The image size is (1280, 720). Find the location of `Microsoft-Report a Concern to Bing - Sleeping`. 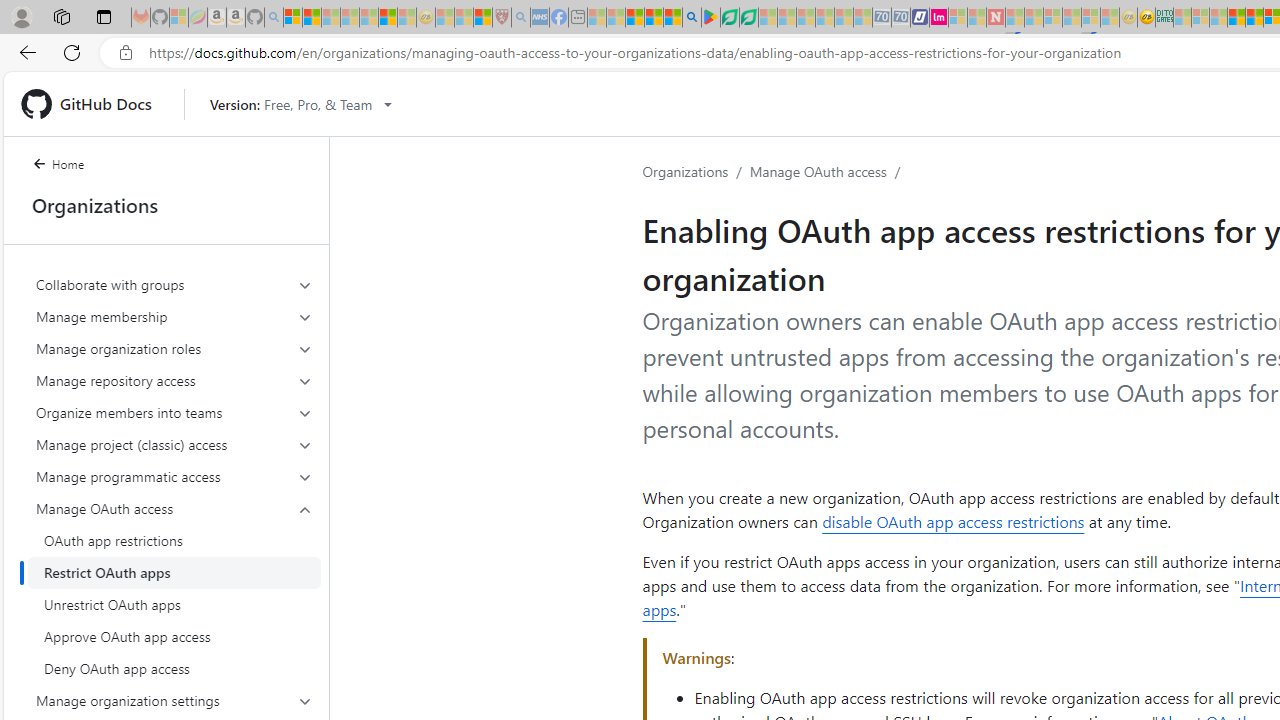

Microsoft-Report a Concern to Bing - Sleeping is located at coordinates (179, 18).